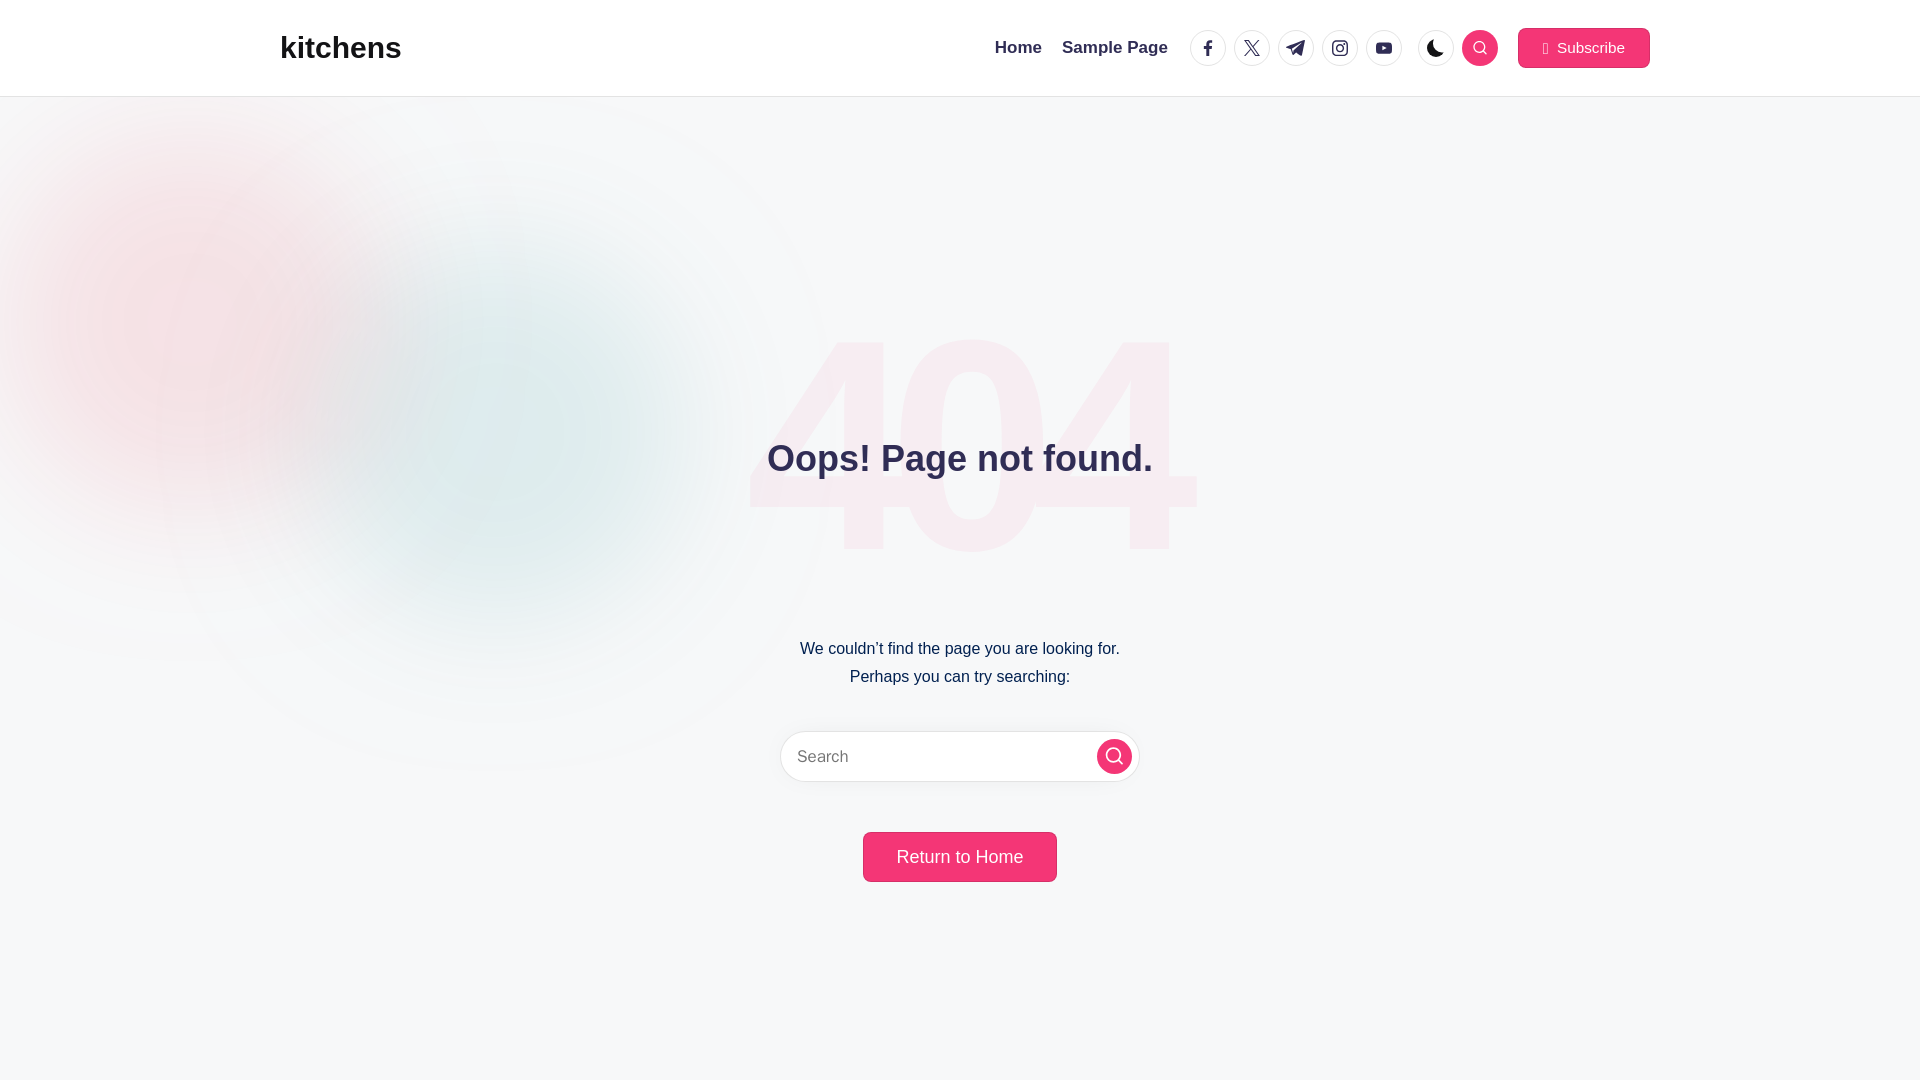  I want to click on twitter.com, so click(1256, 48).